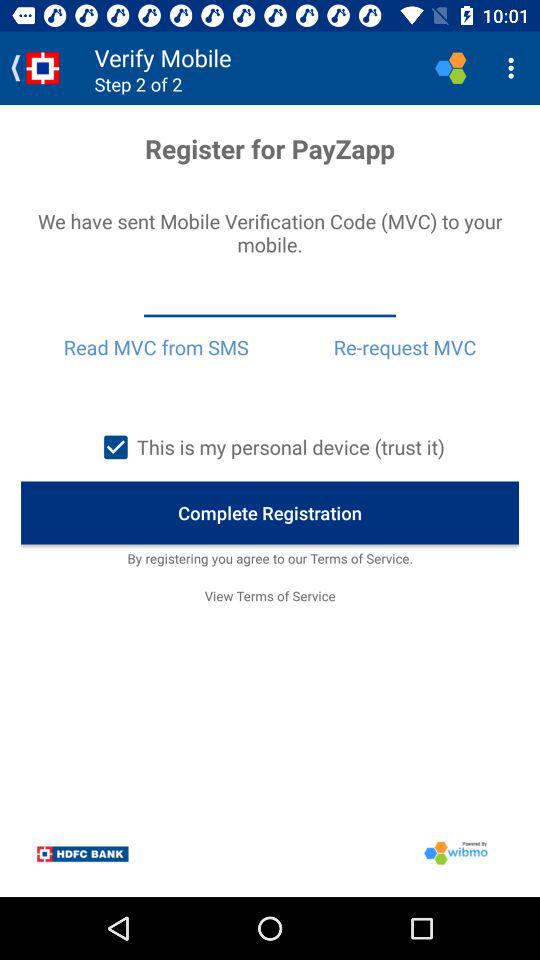 The width and height of the screenshot is (540, 960). Describe the element at coordinates (36, 68) in the screenshot. I see `press icon at the top left corner` at that location.